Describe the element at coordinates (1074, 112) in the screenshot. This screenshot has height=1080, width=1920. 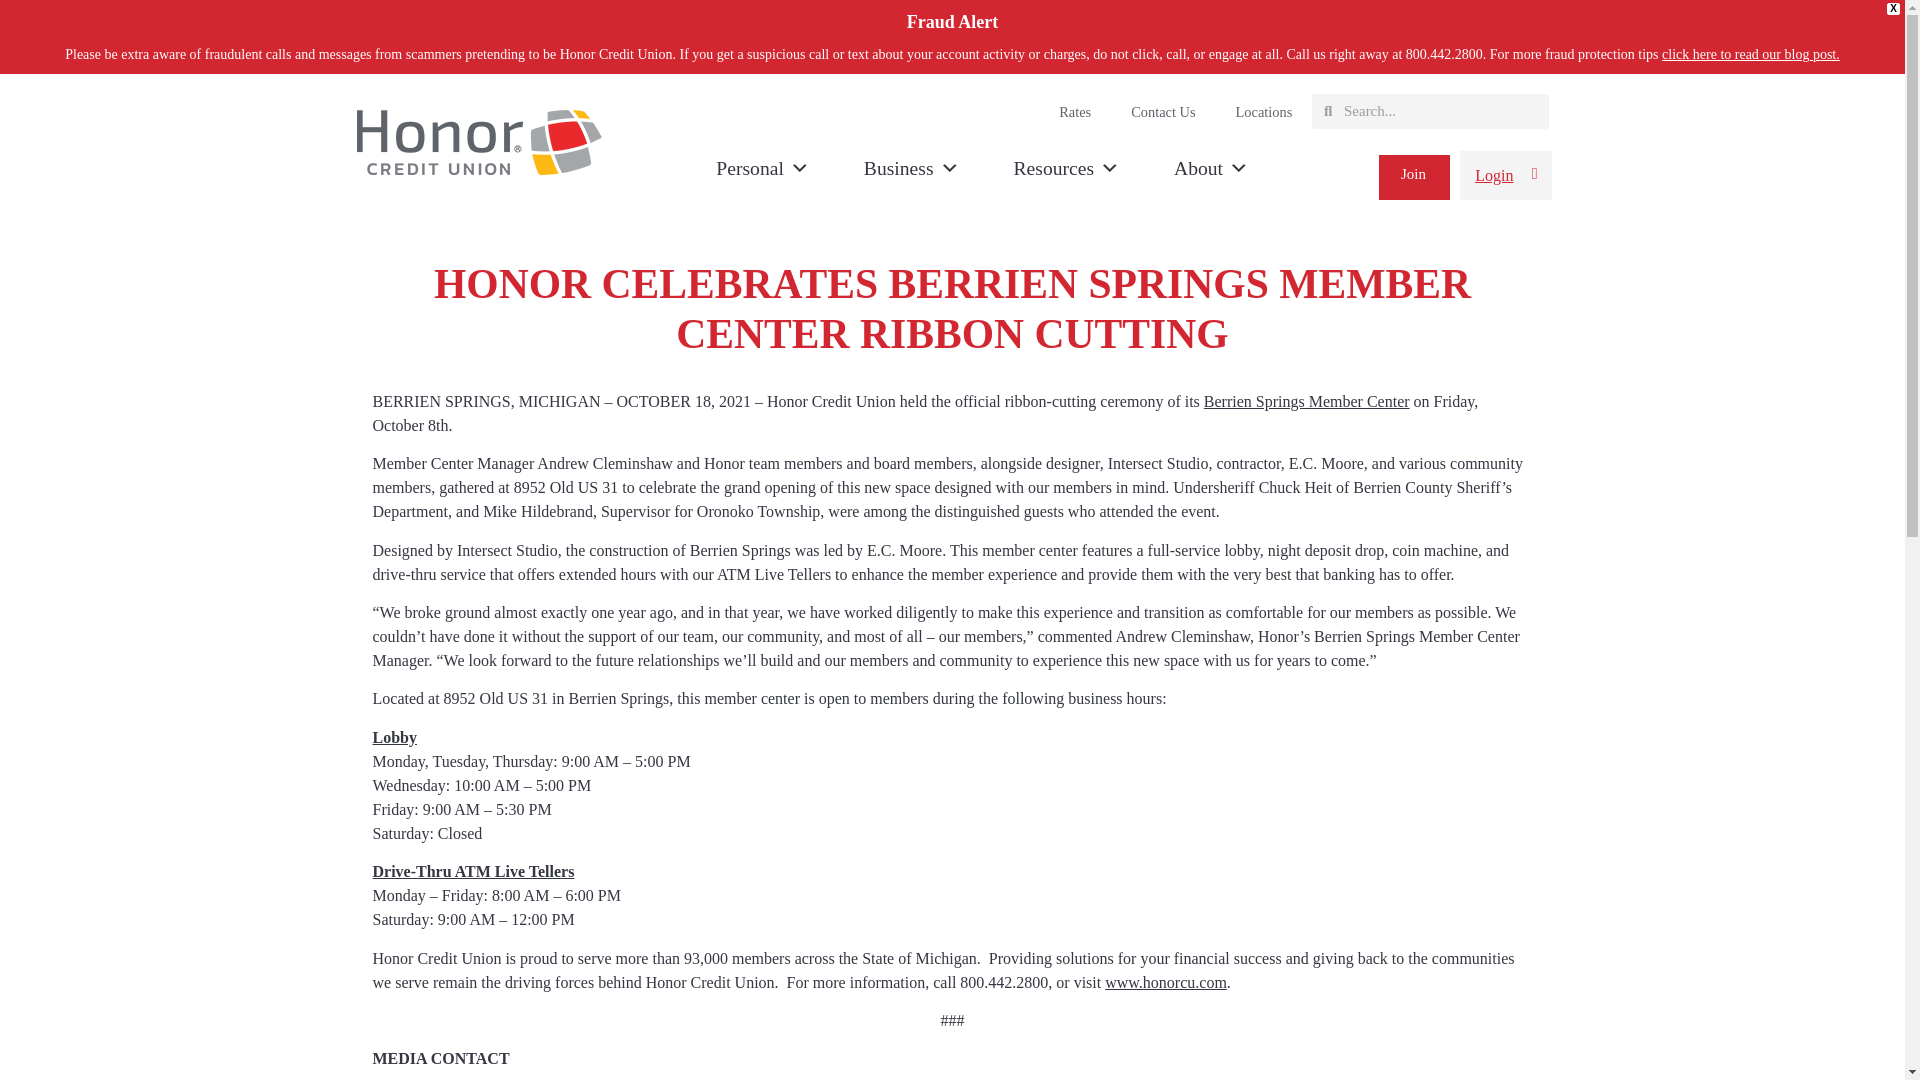
I see `Rates` at that location.